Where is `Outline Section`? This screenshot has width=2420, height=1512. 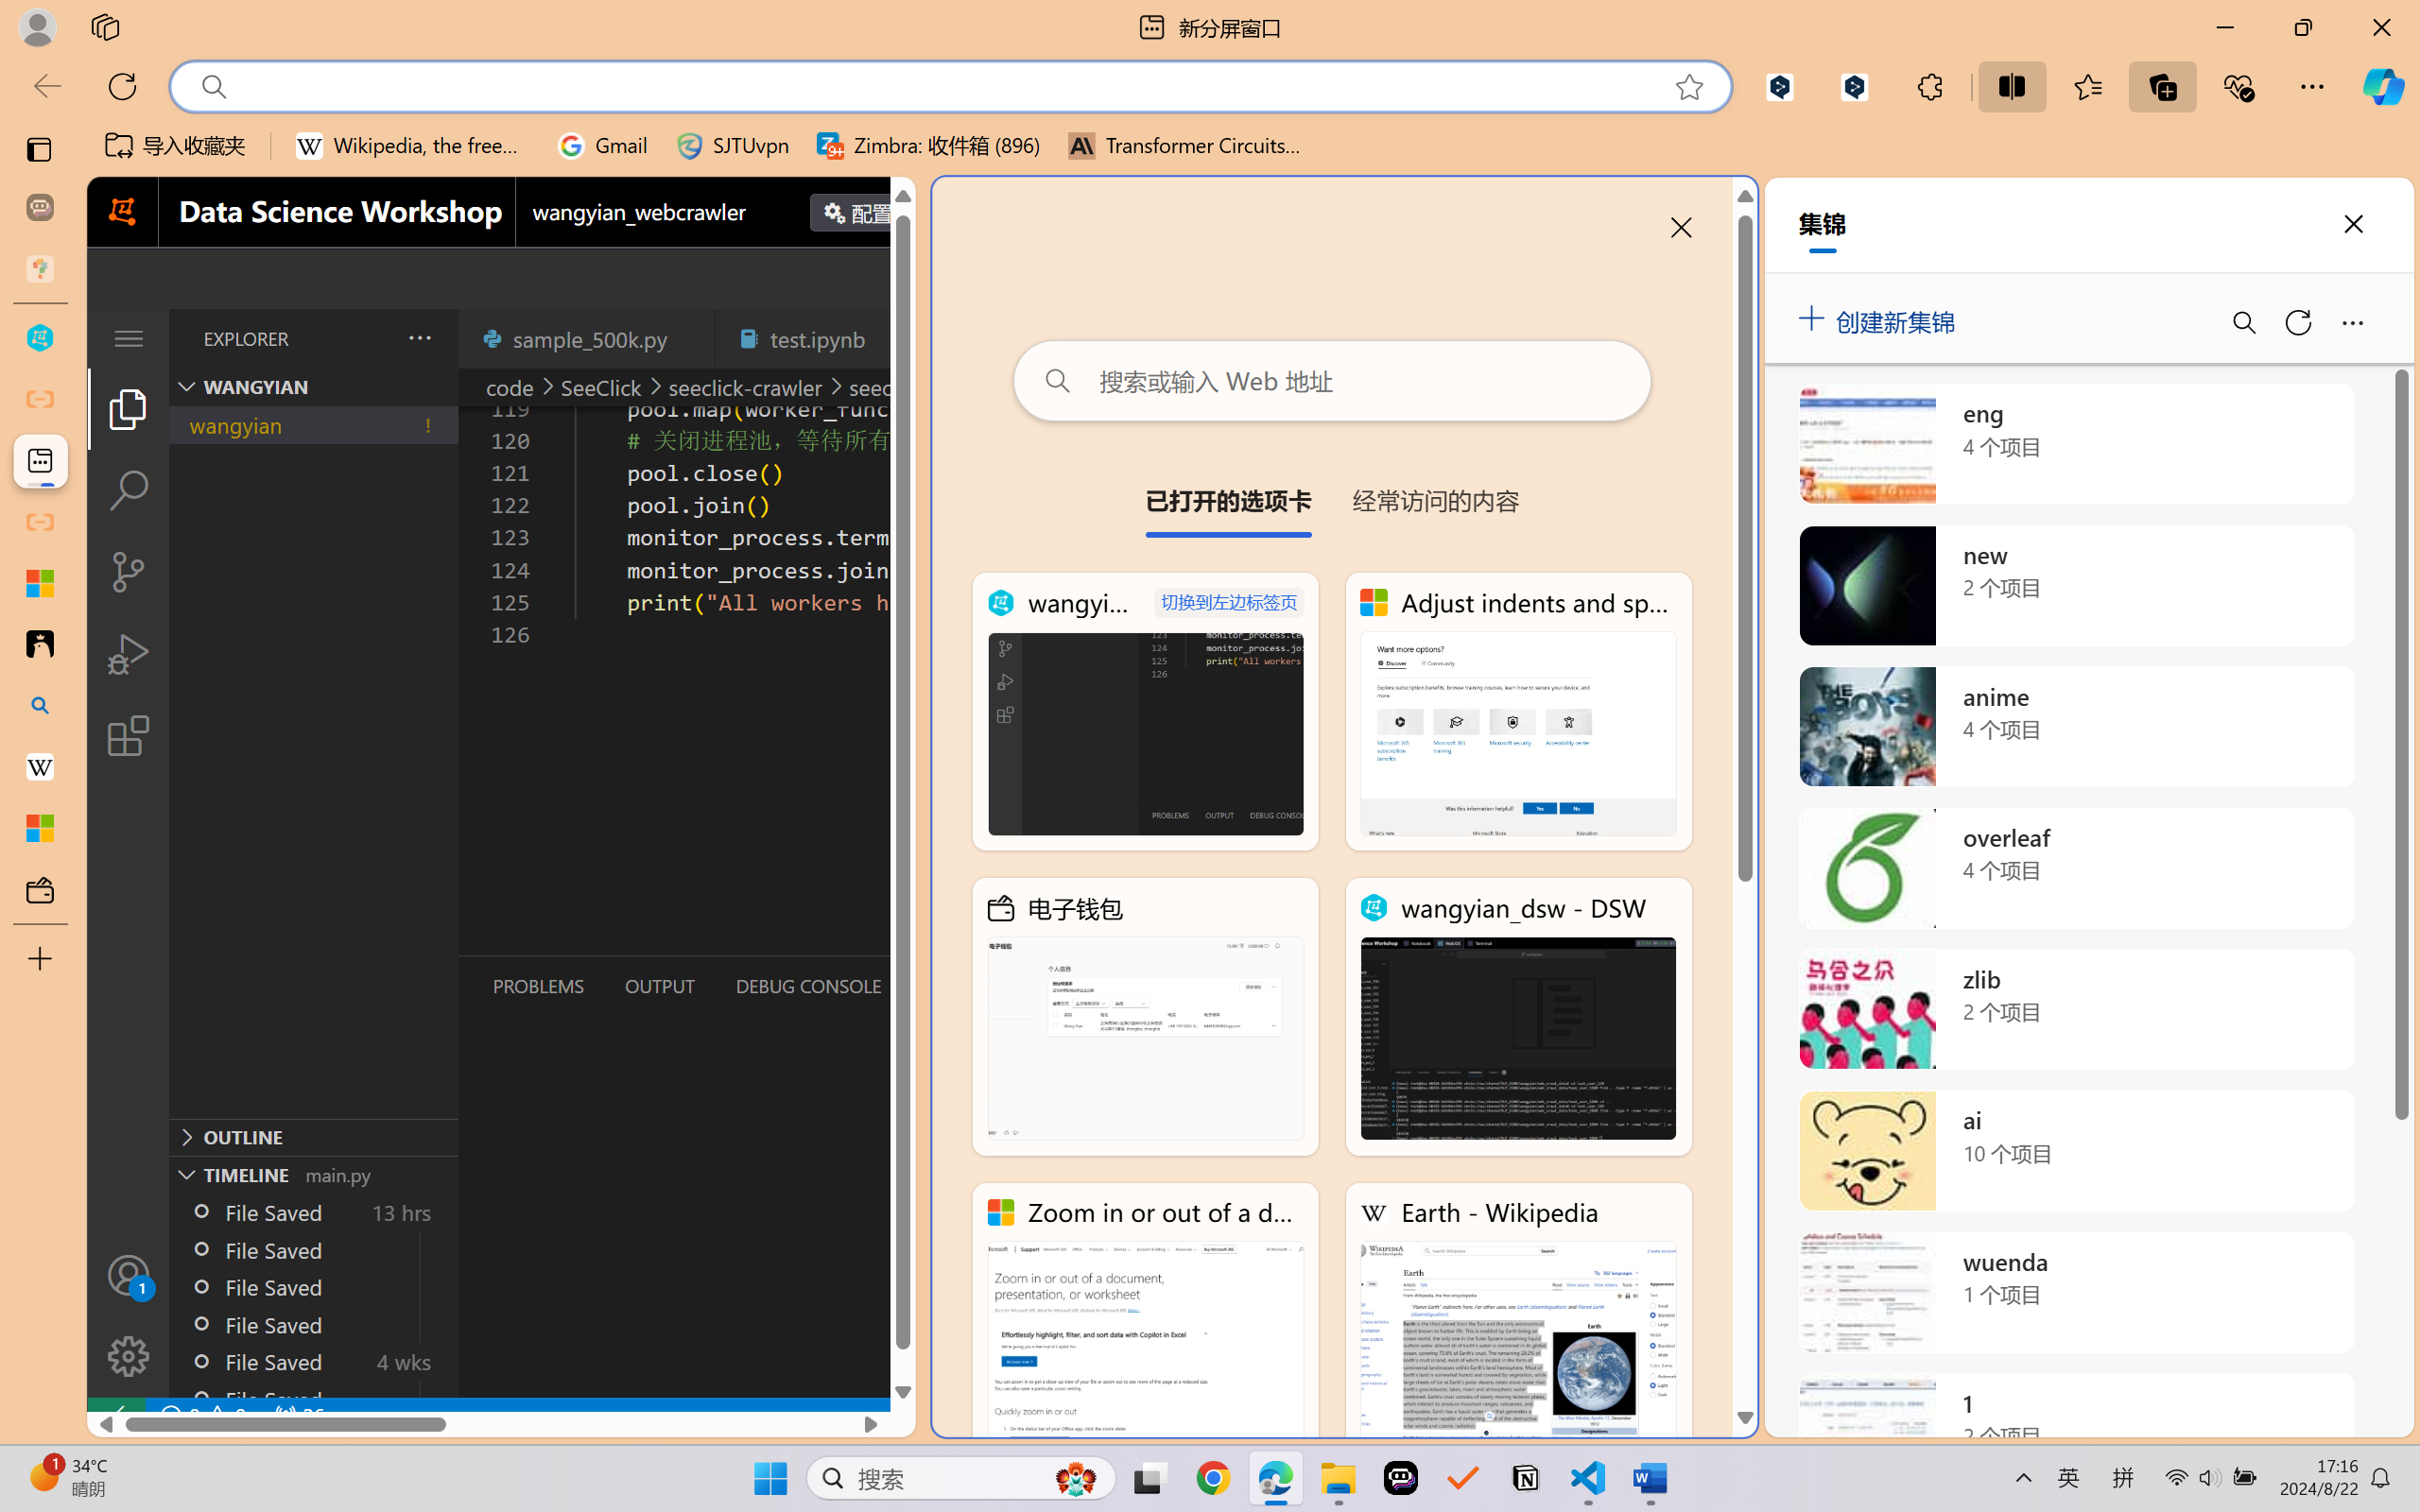 Outline Section is located at coordinates (313, 1136).